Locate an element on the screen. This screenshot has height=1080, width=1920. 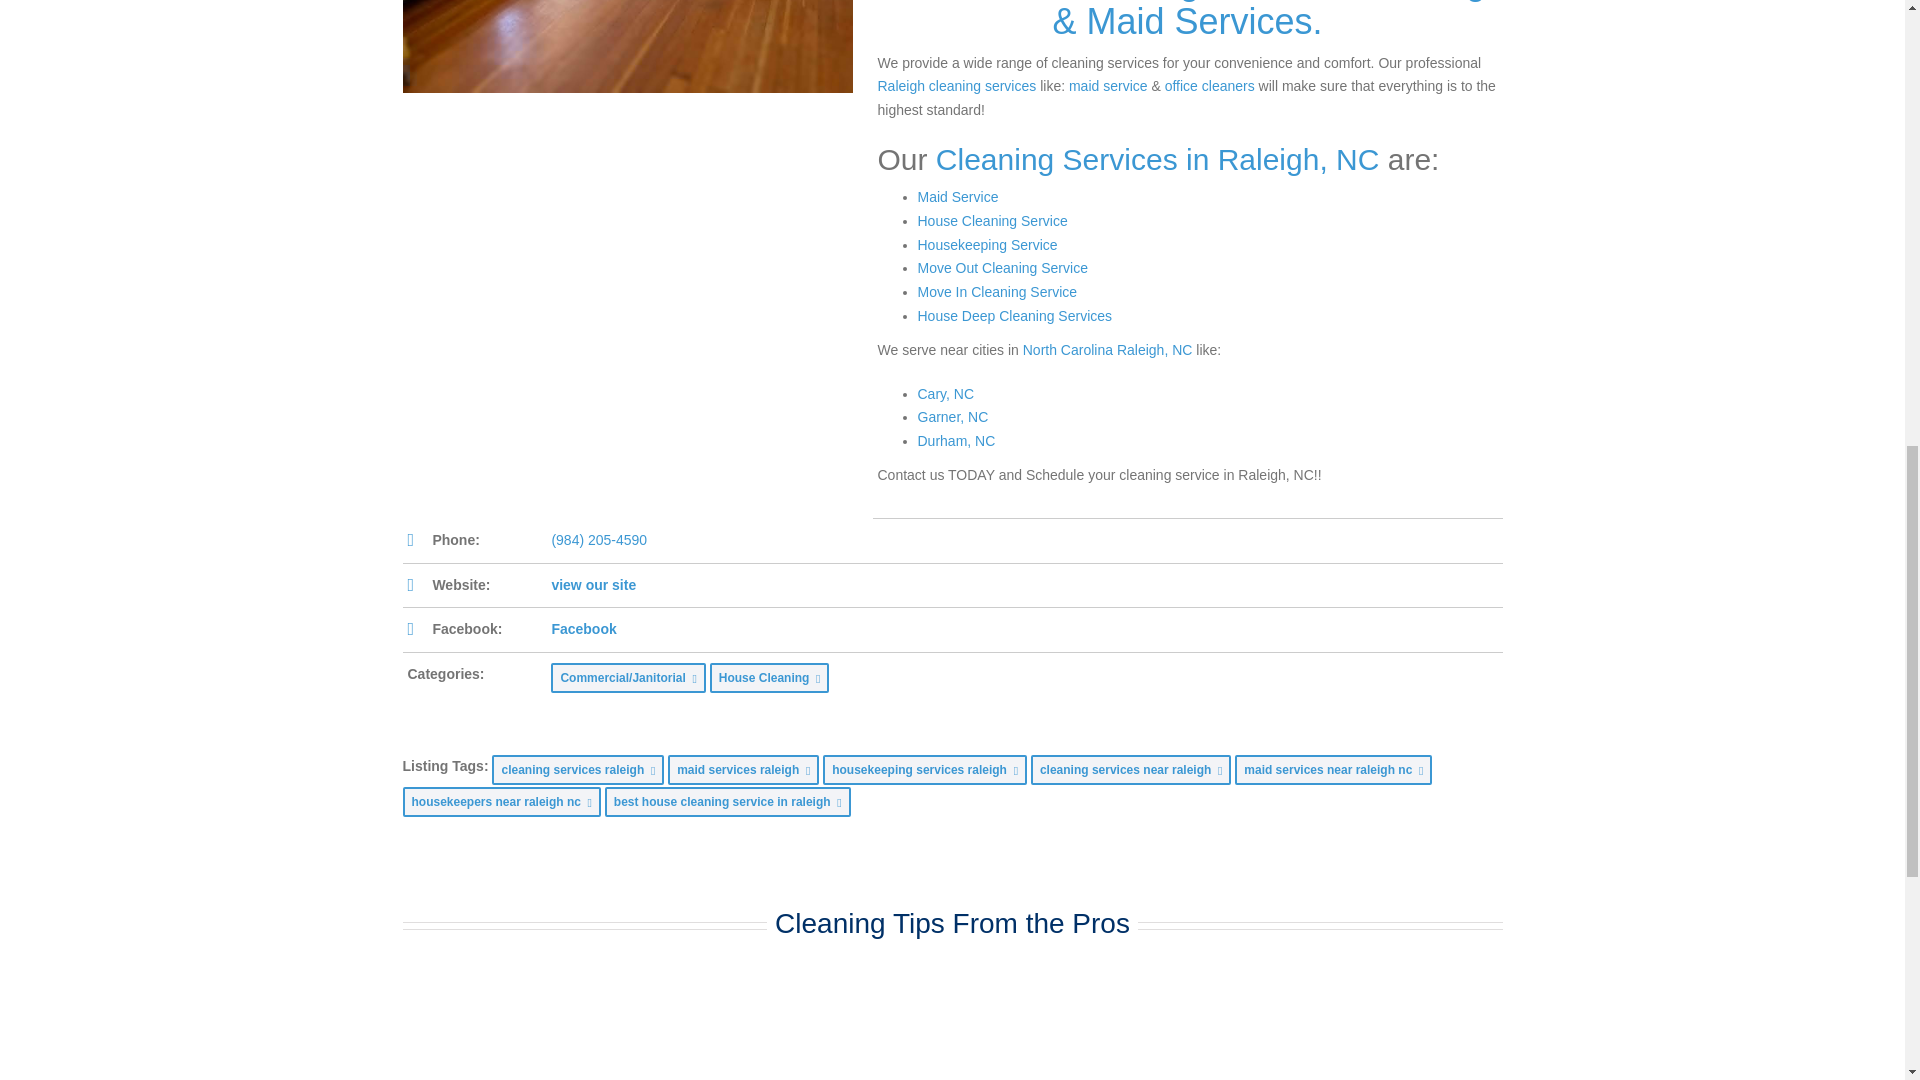
maid service is located at coordinates (1108, 85).